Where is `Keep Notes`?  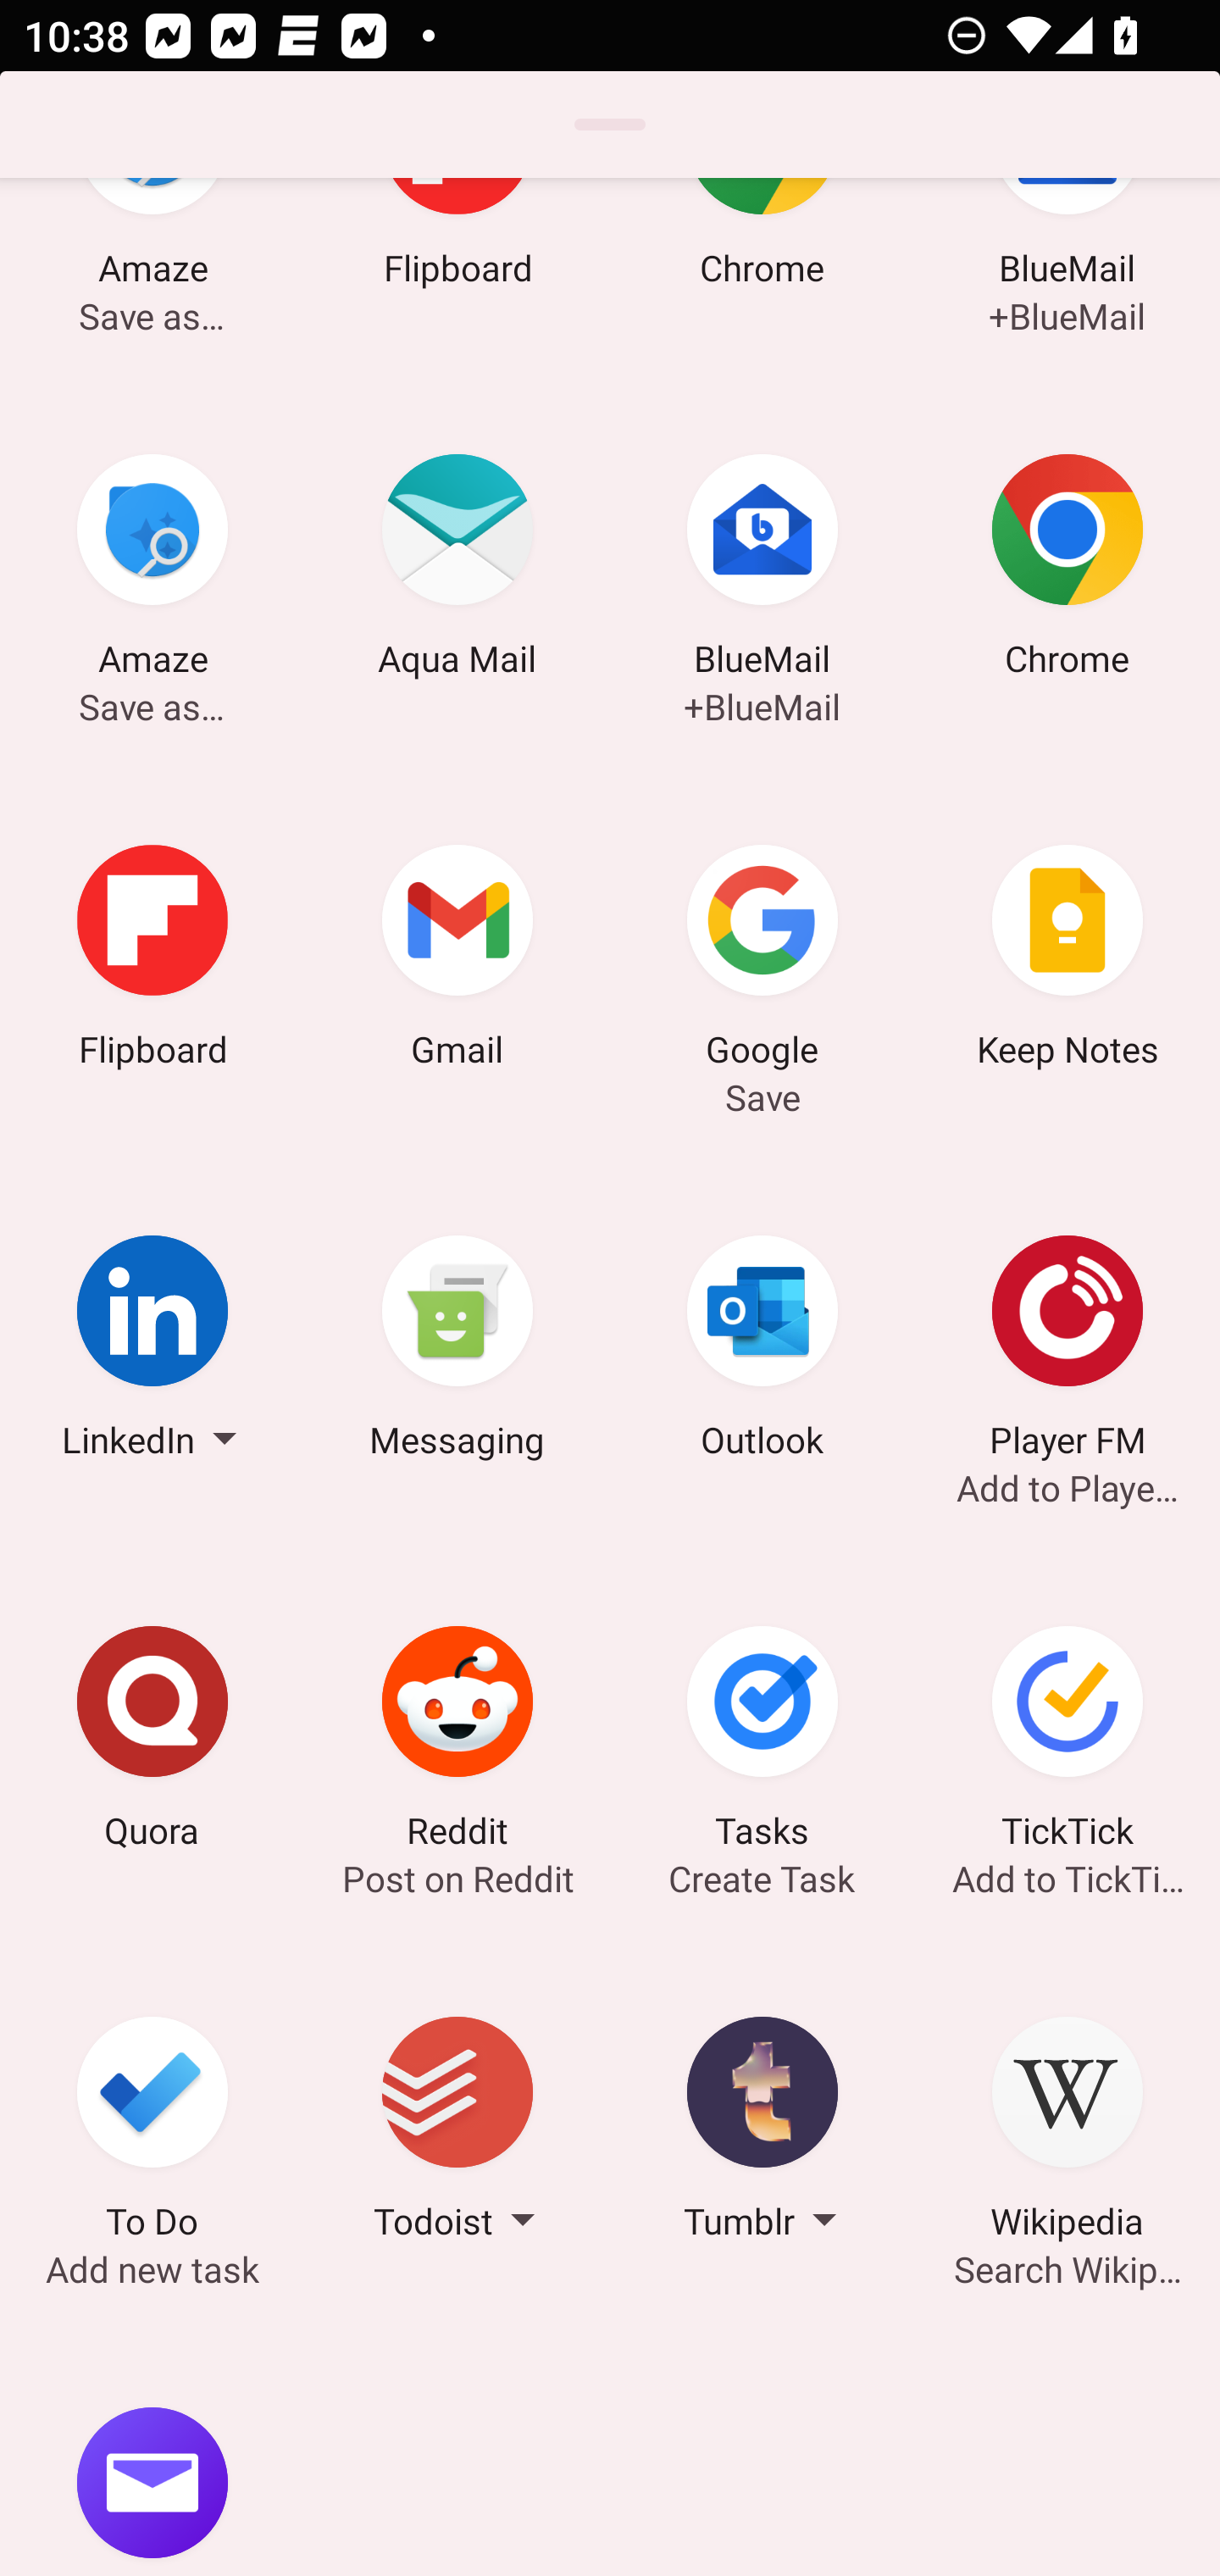
Keep Notes is located at coordinates (1067, 960).